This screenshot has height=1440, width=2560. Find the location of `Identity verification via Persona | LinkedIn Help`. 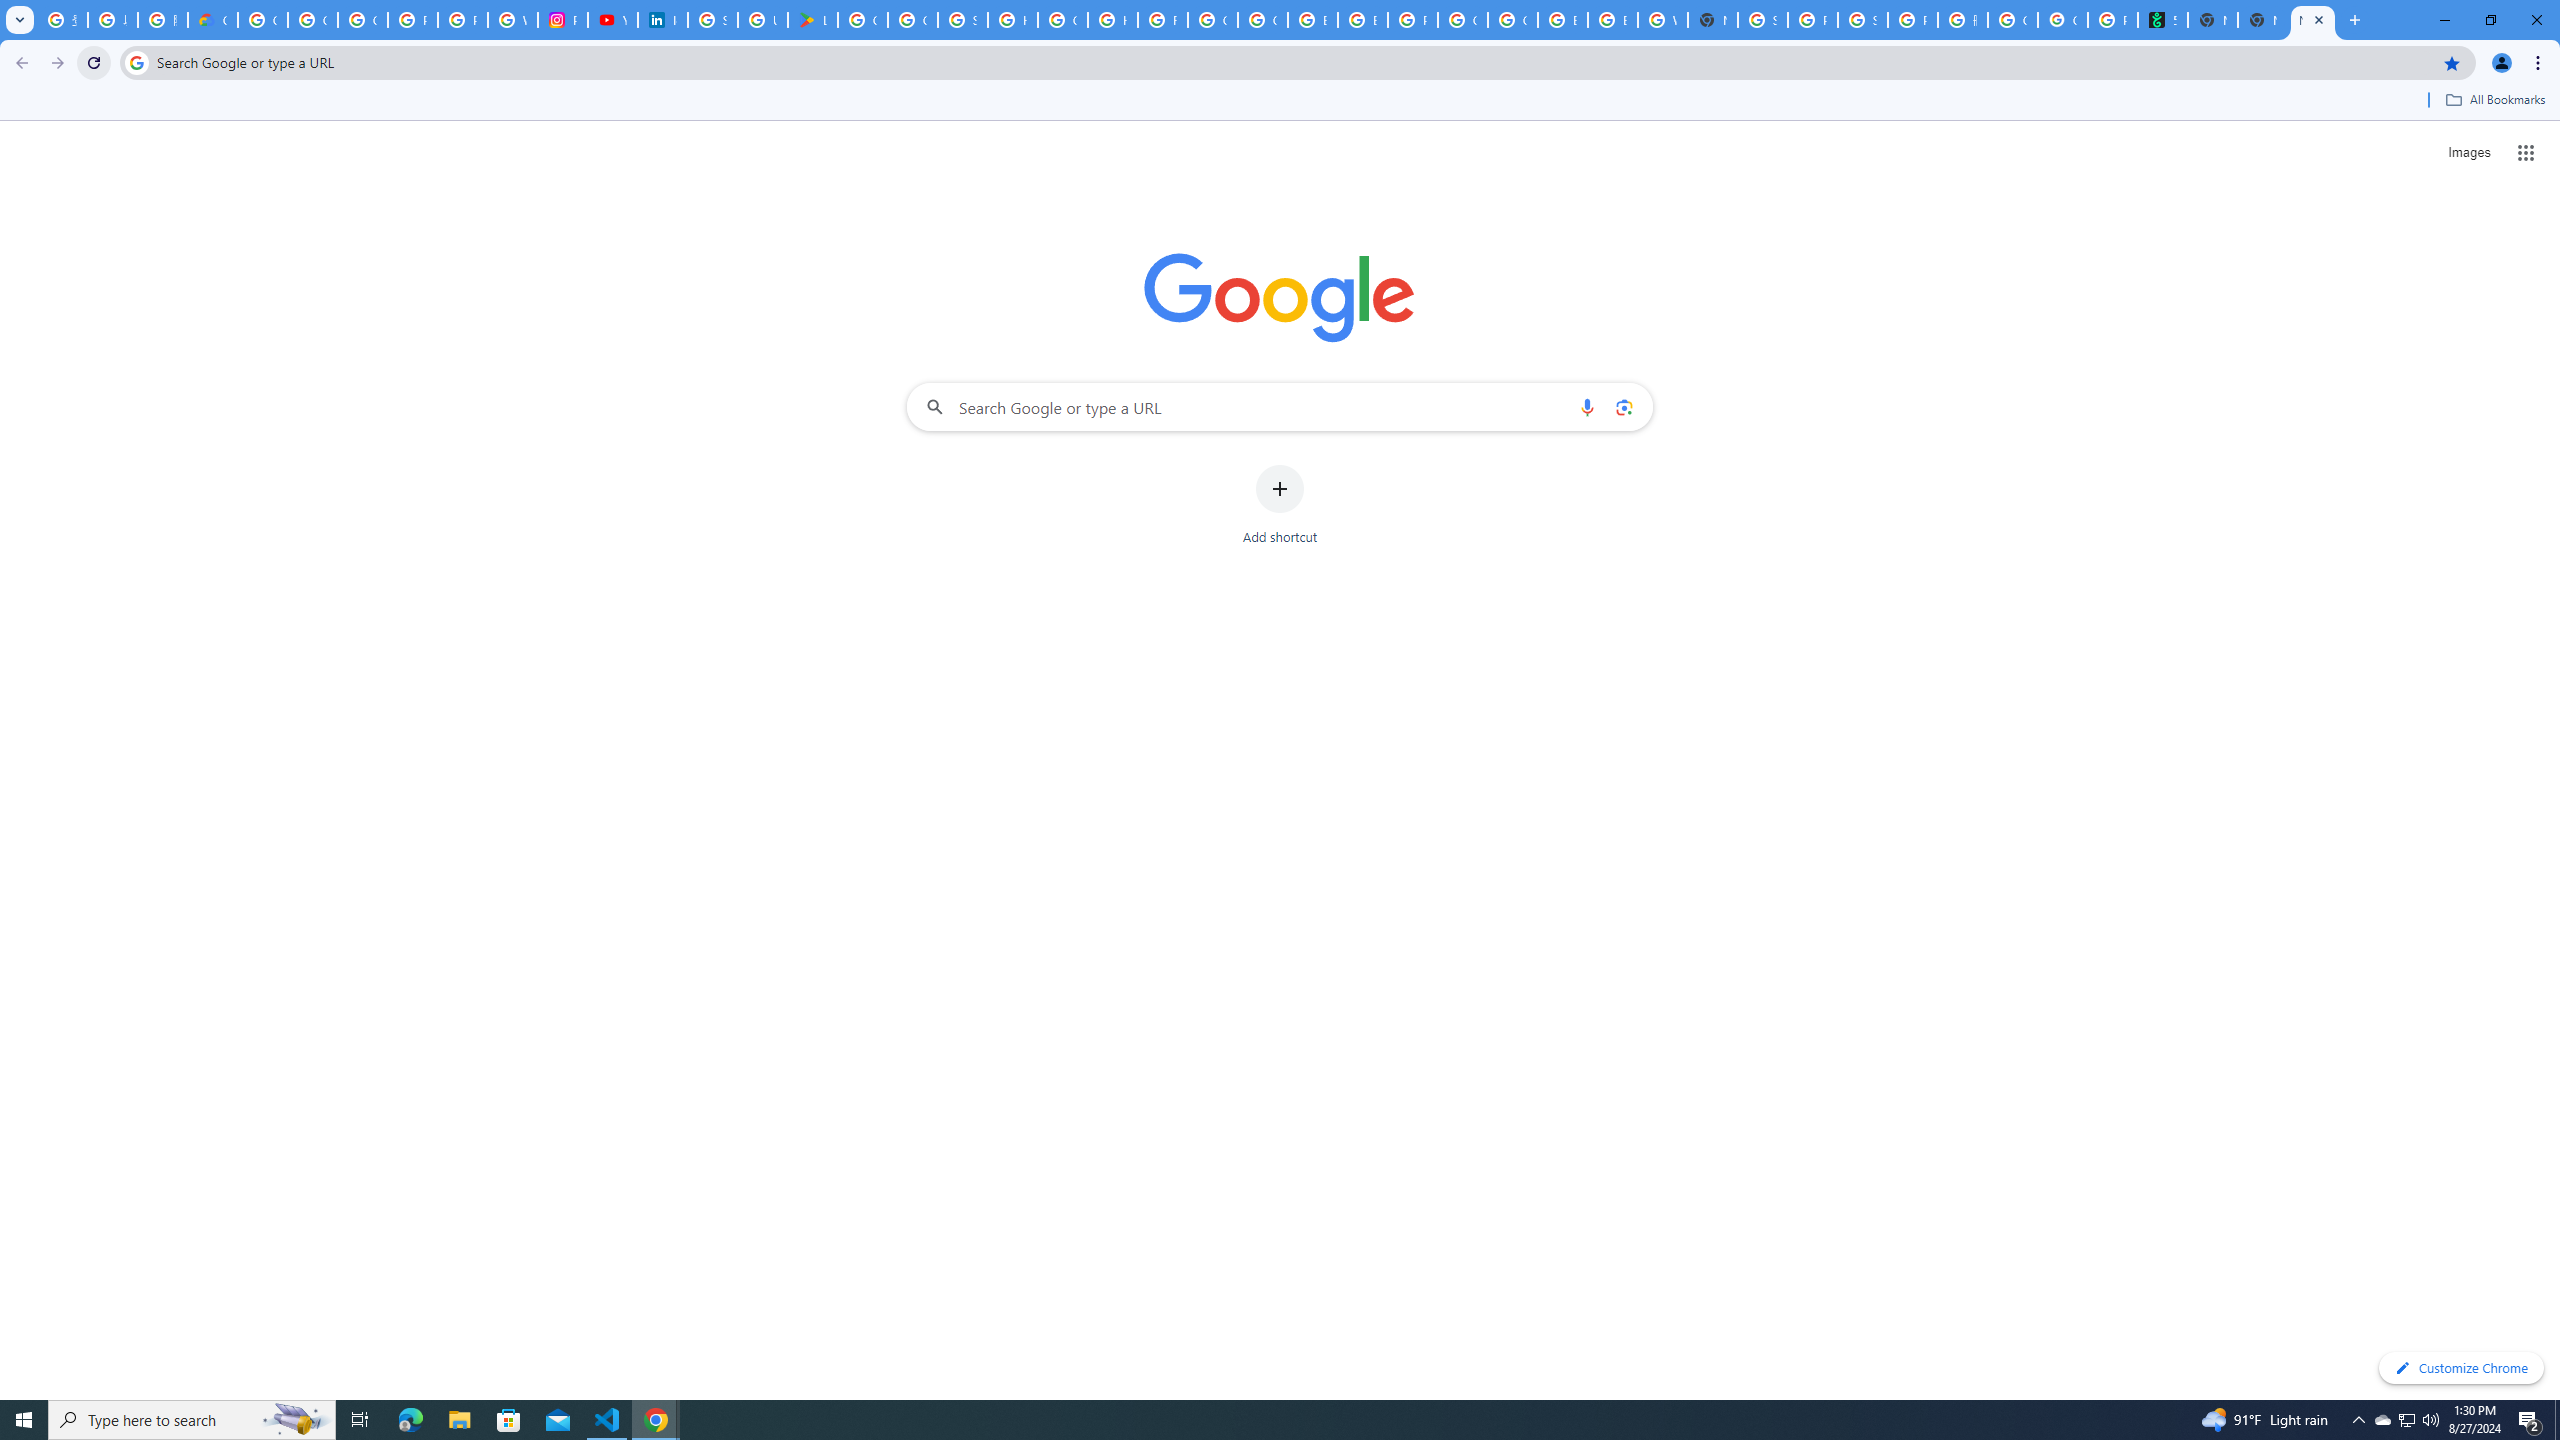

Identity verification via Persona | LinkedIn Help is located at coordinates (662, 20).